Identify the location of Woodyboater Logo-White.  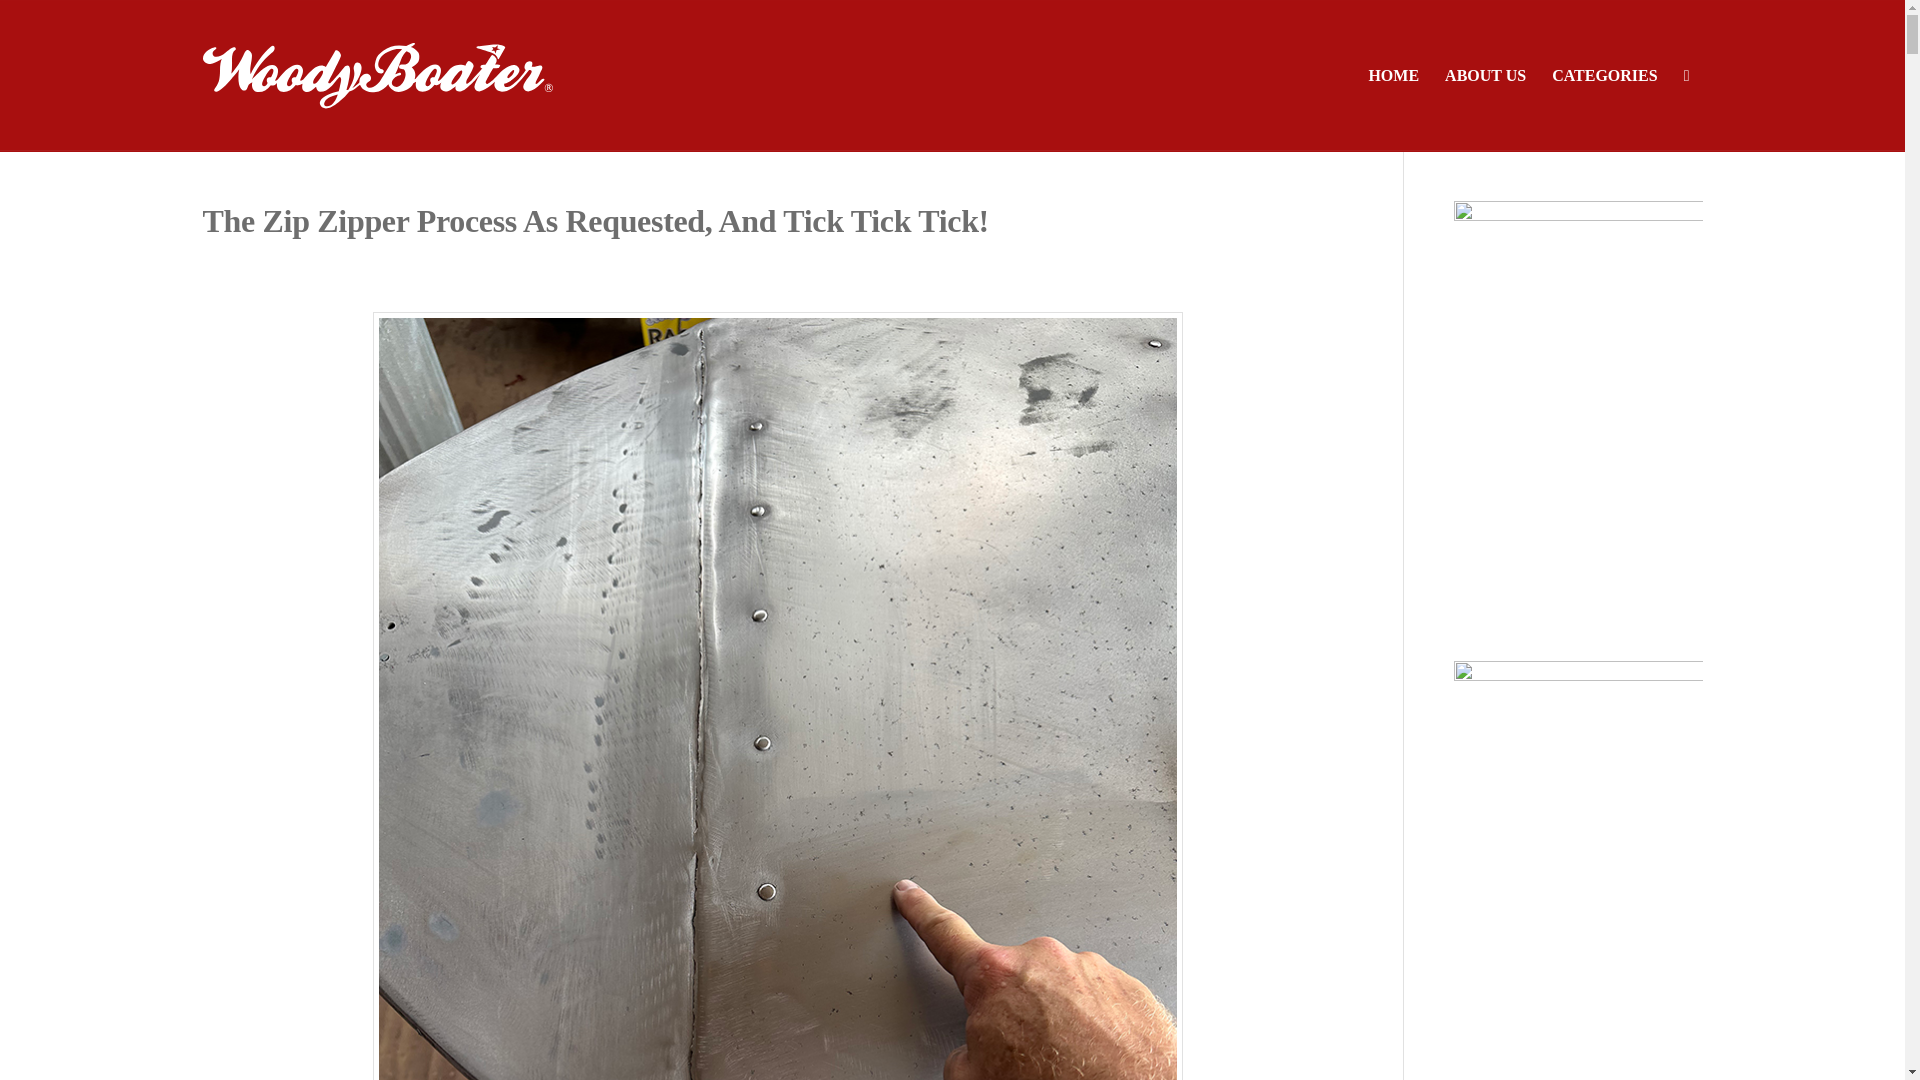
(376, 76).